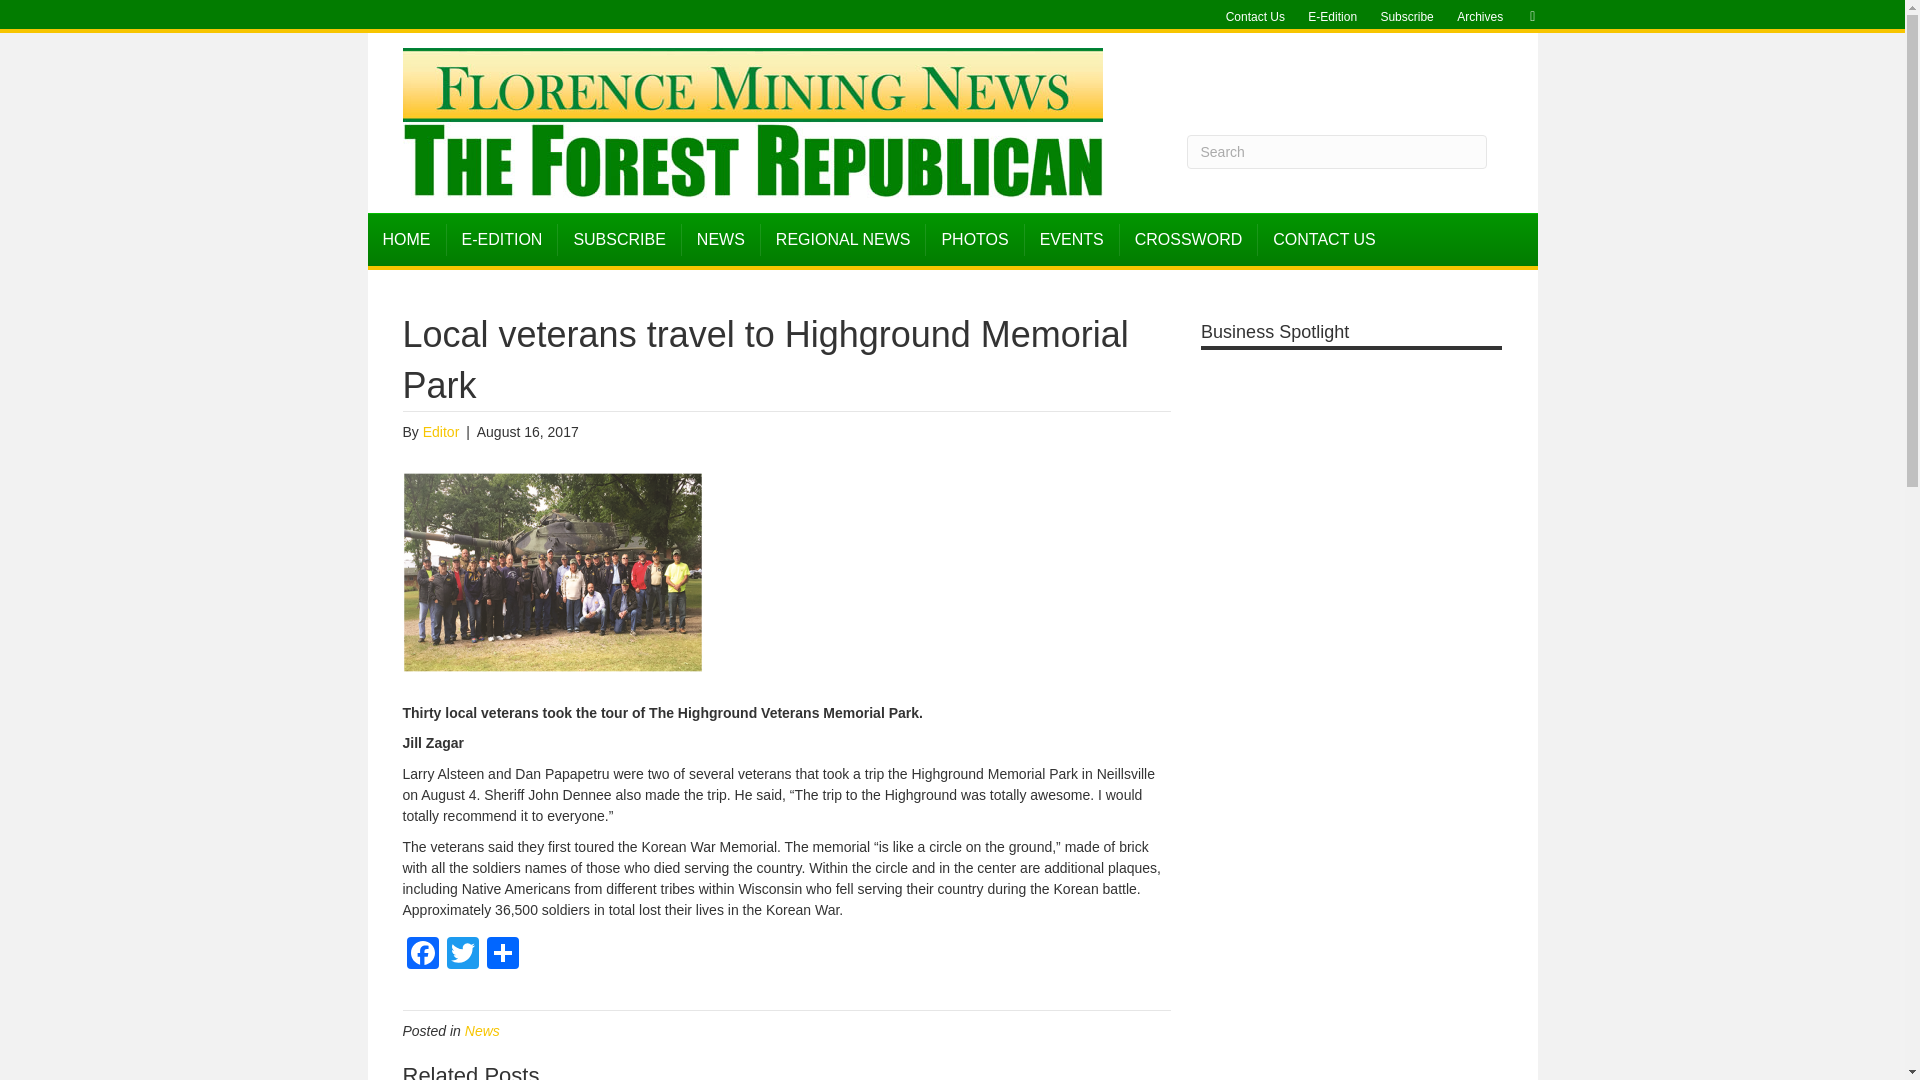 This screenshot has height=1080, width=1920. Describe the element at coordinates (1336, 152) in the screenshot. I see `Type and press Enter to search.` at that location.